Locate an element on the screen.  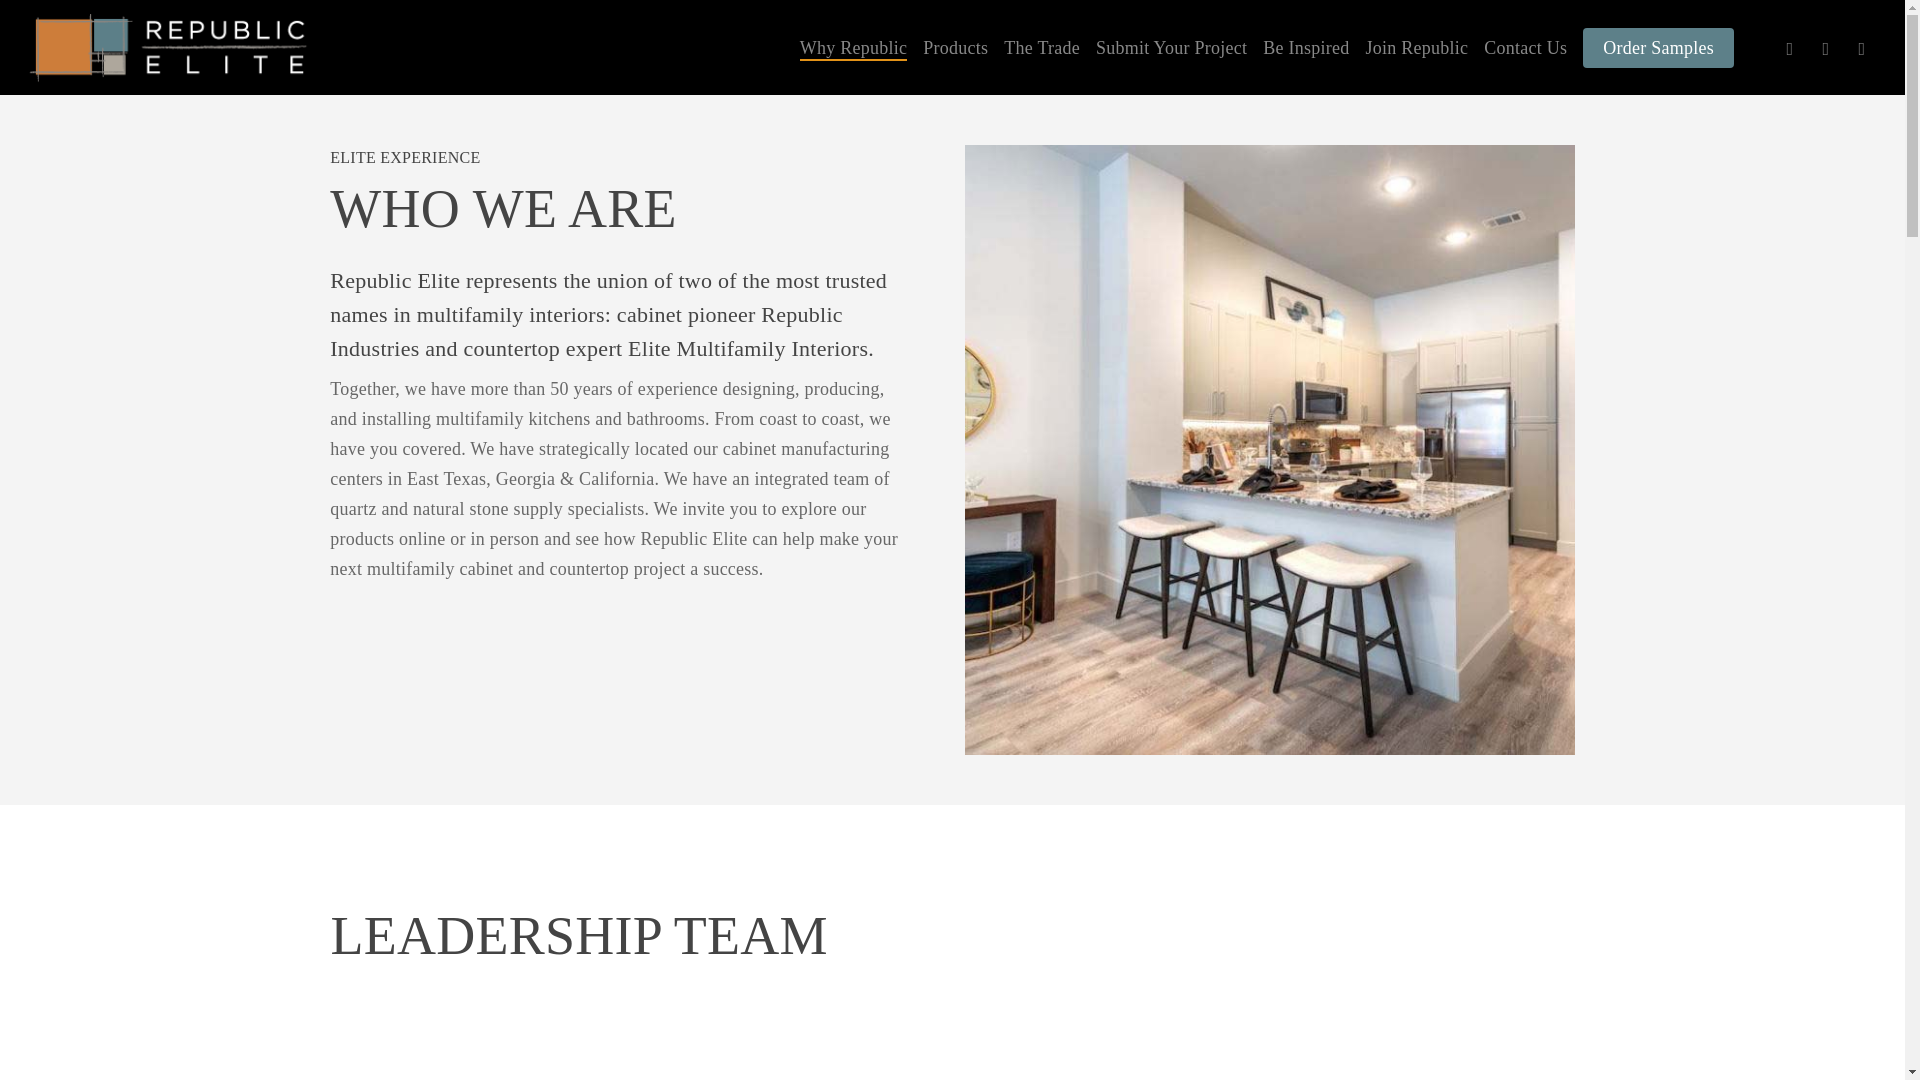
Products is located at coordinates (956, 48).